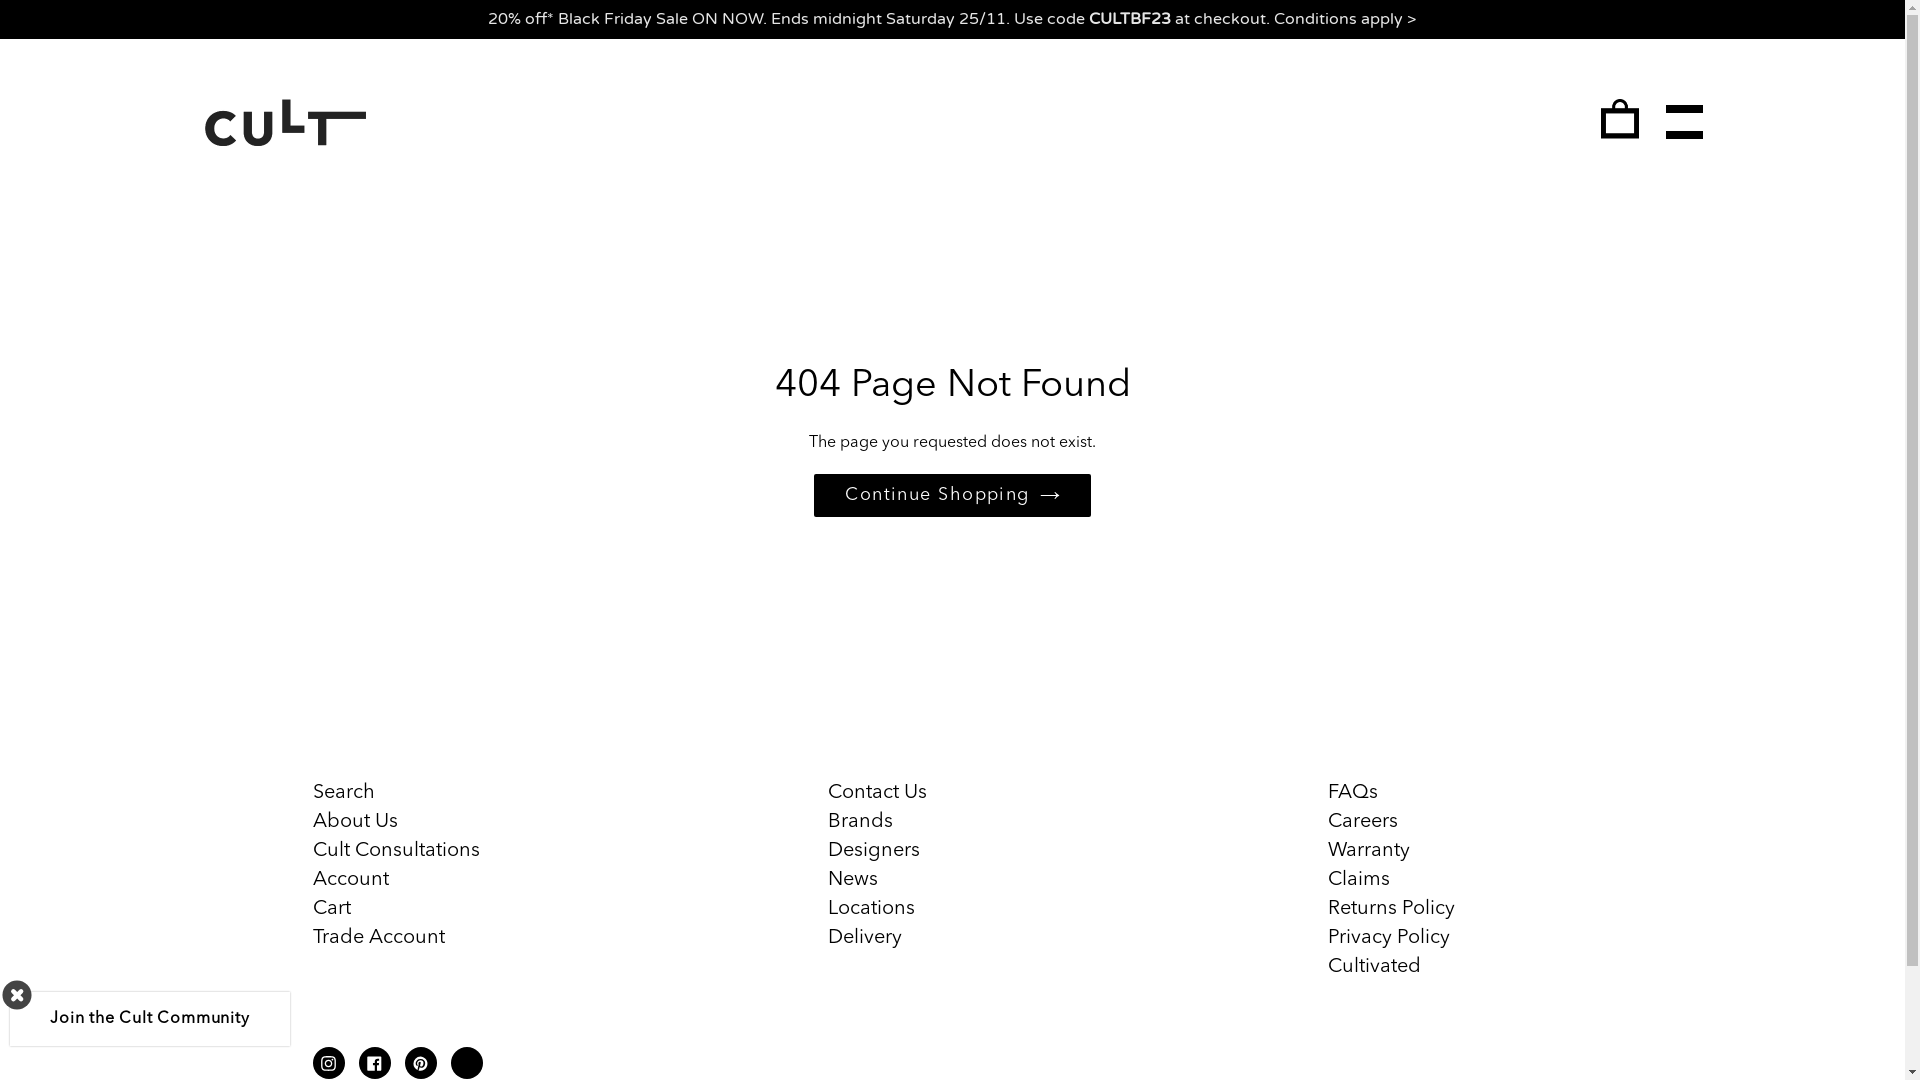 The image size is (1920, 1080). I want to click on Claims, so click(1359, 880).